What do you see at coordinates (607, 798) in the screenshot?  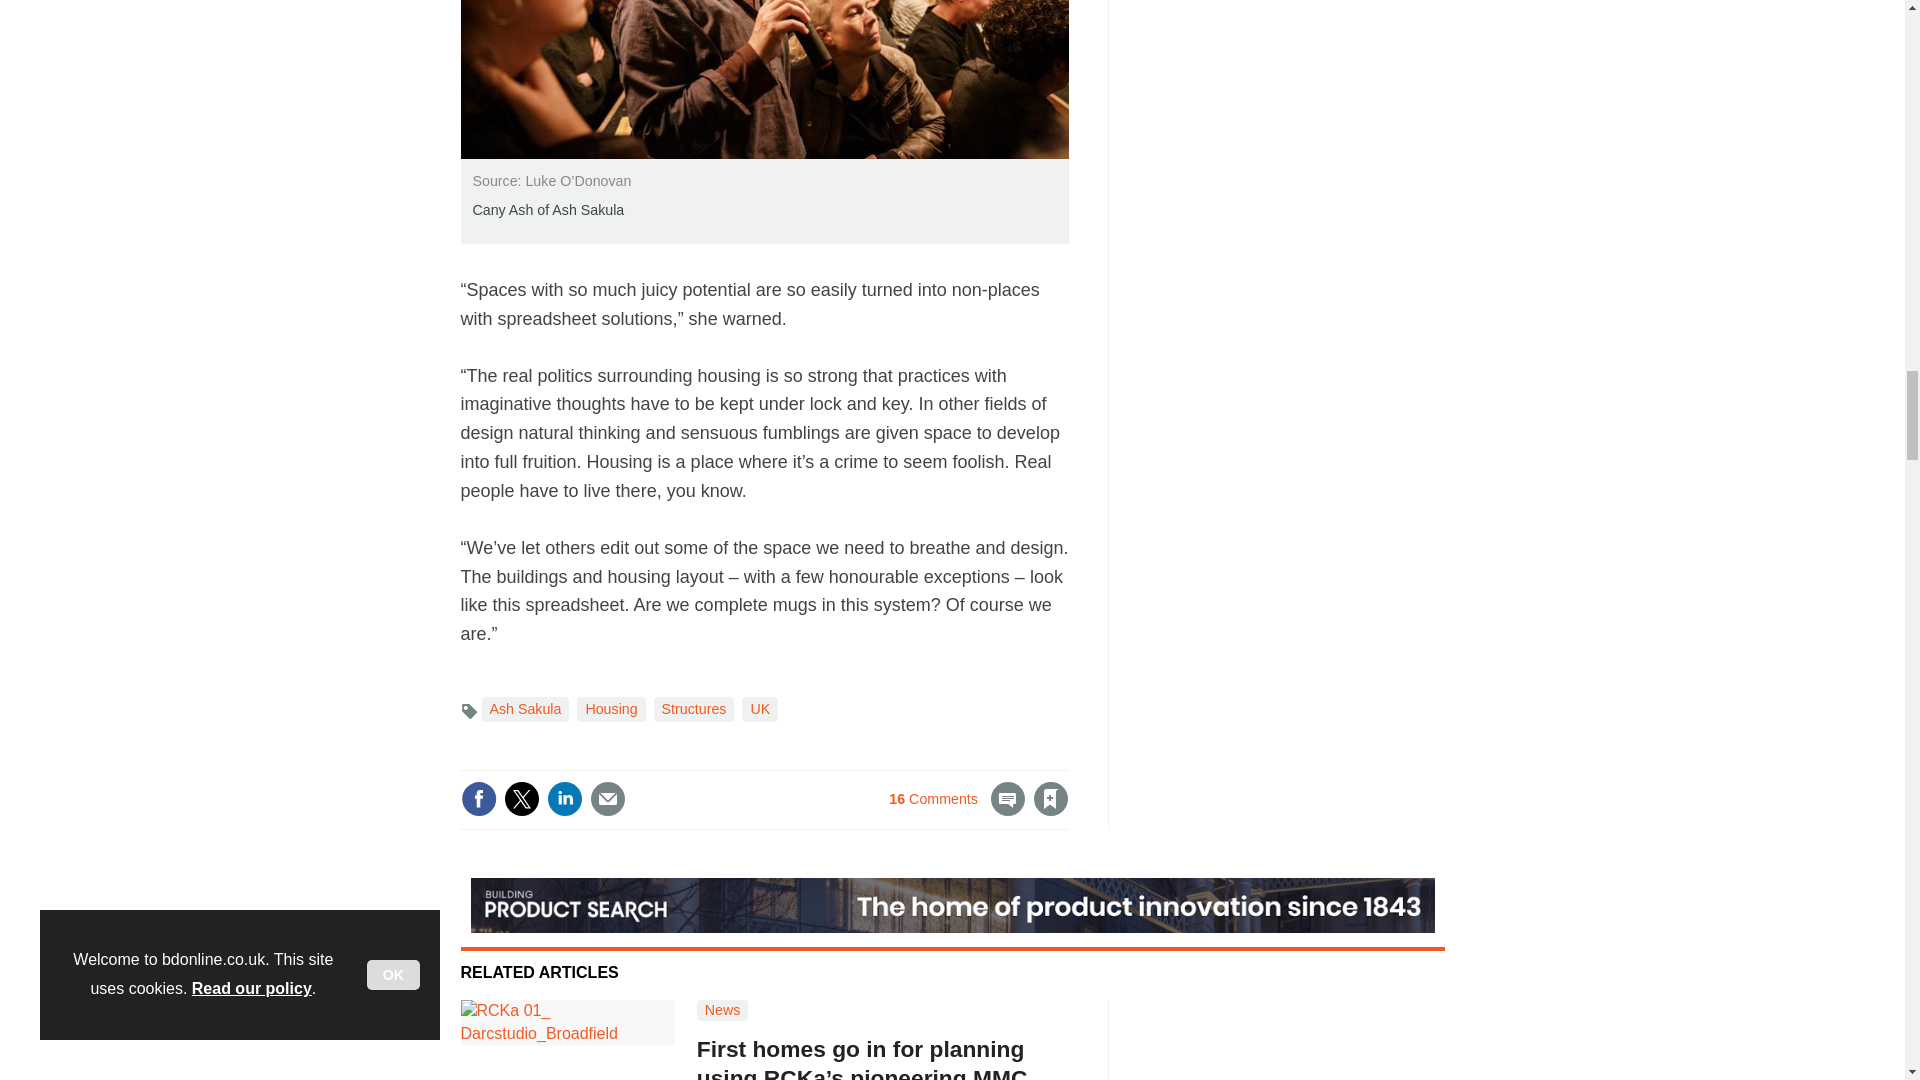 I see `Email this article` at bounding box center [607, 798].